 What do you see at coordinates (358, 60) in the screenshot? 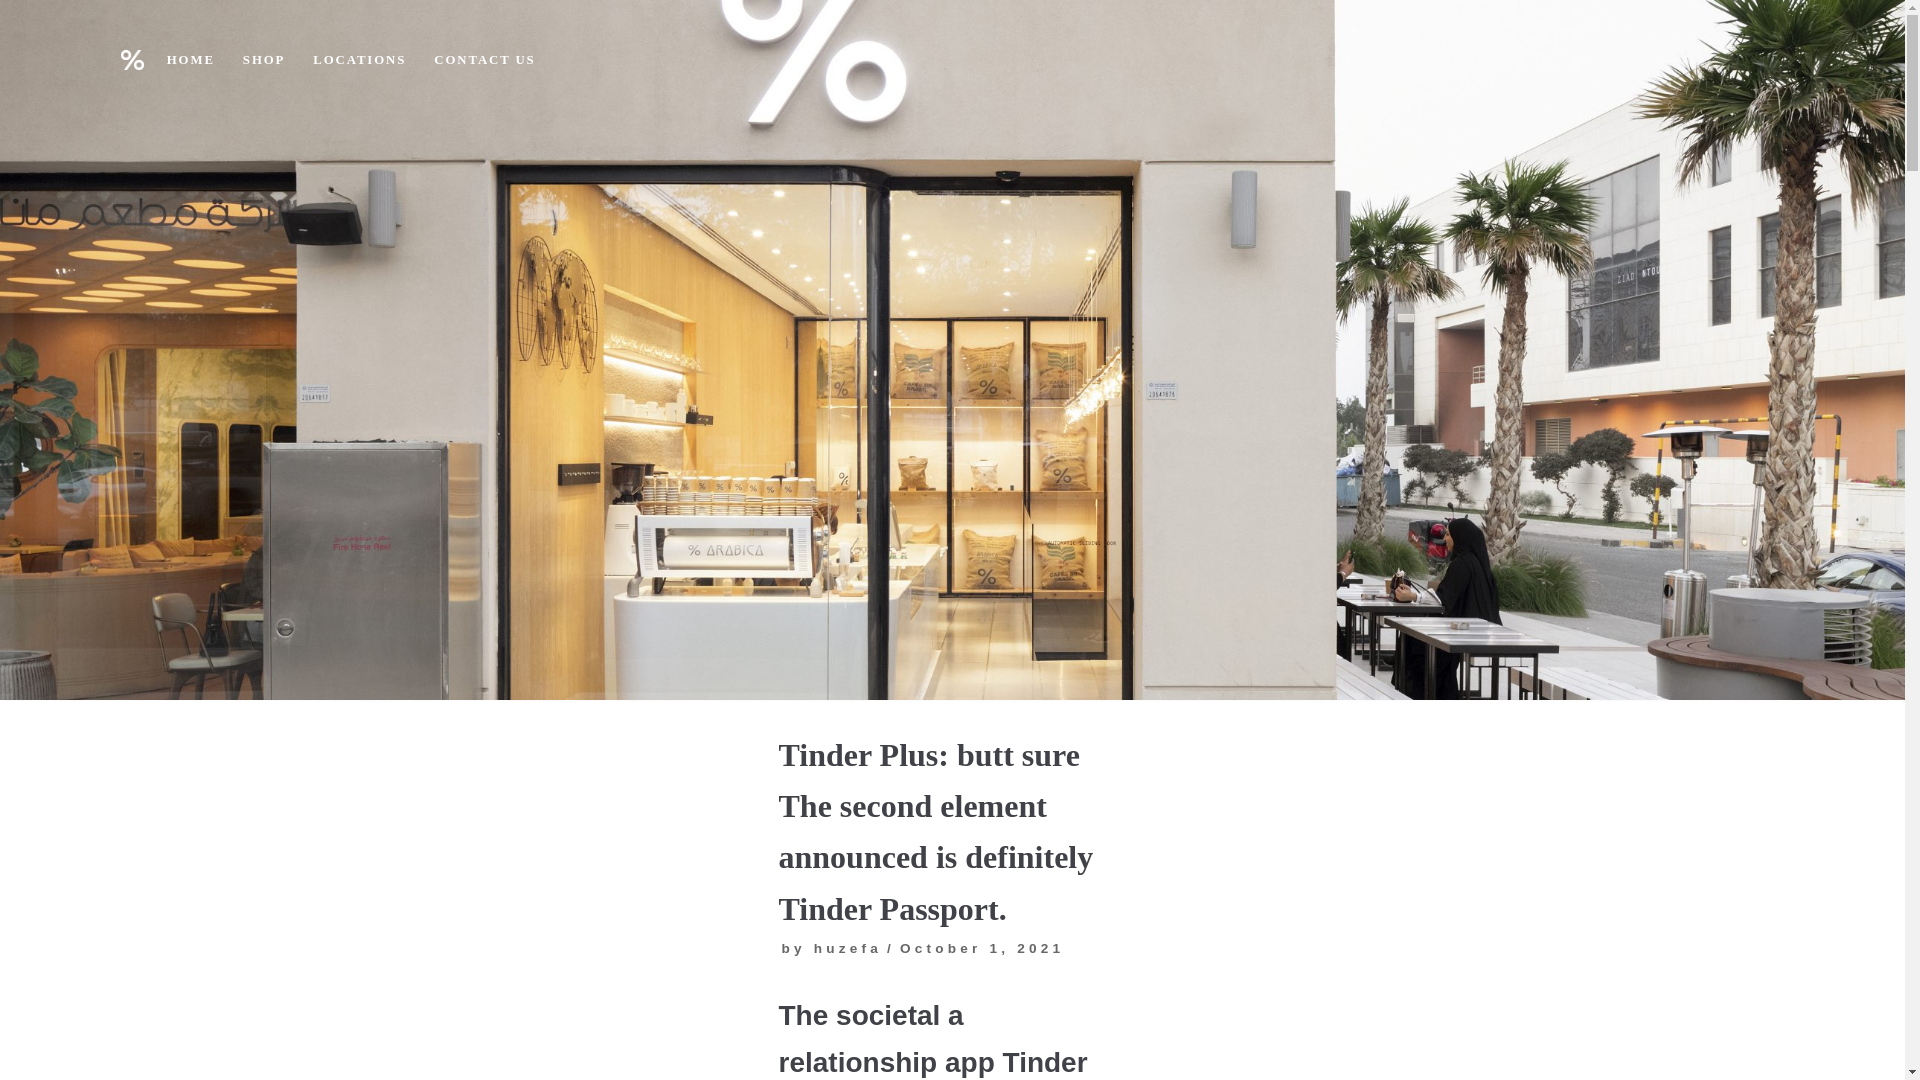
I see `LOCATIONS` at bounding box center [358, 60].